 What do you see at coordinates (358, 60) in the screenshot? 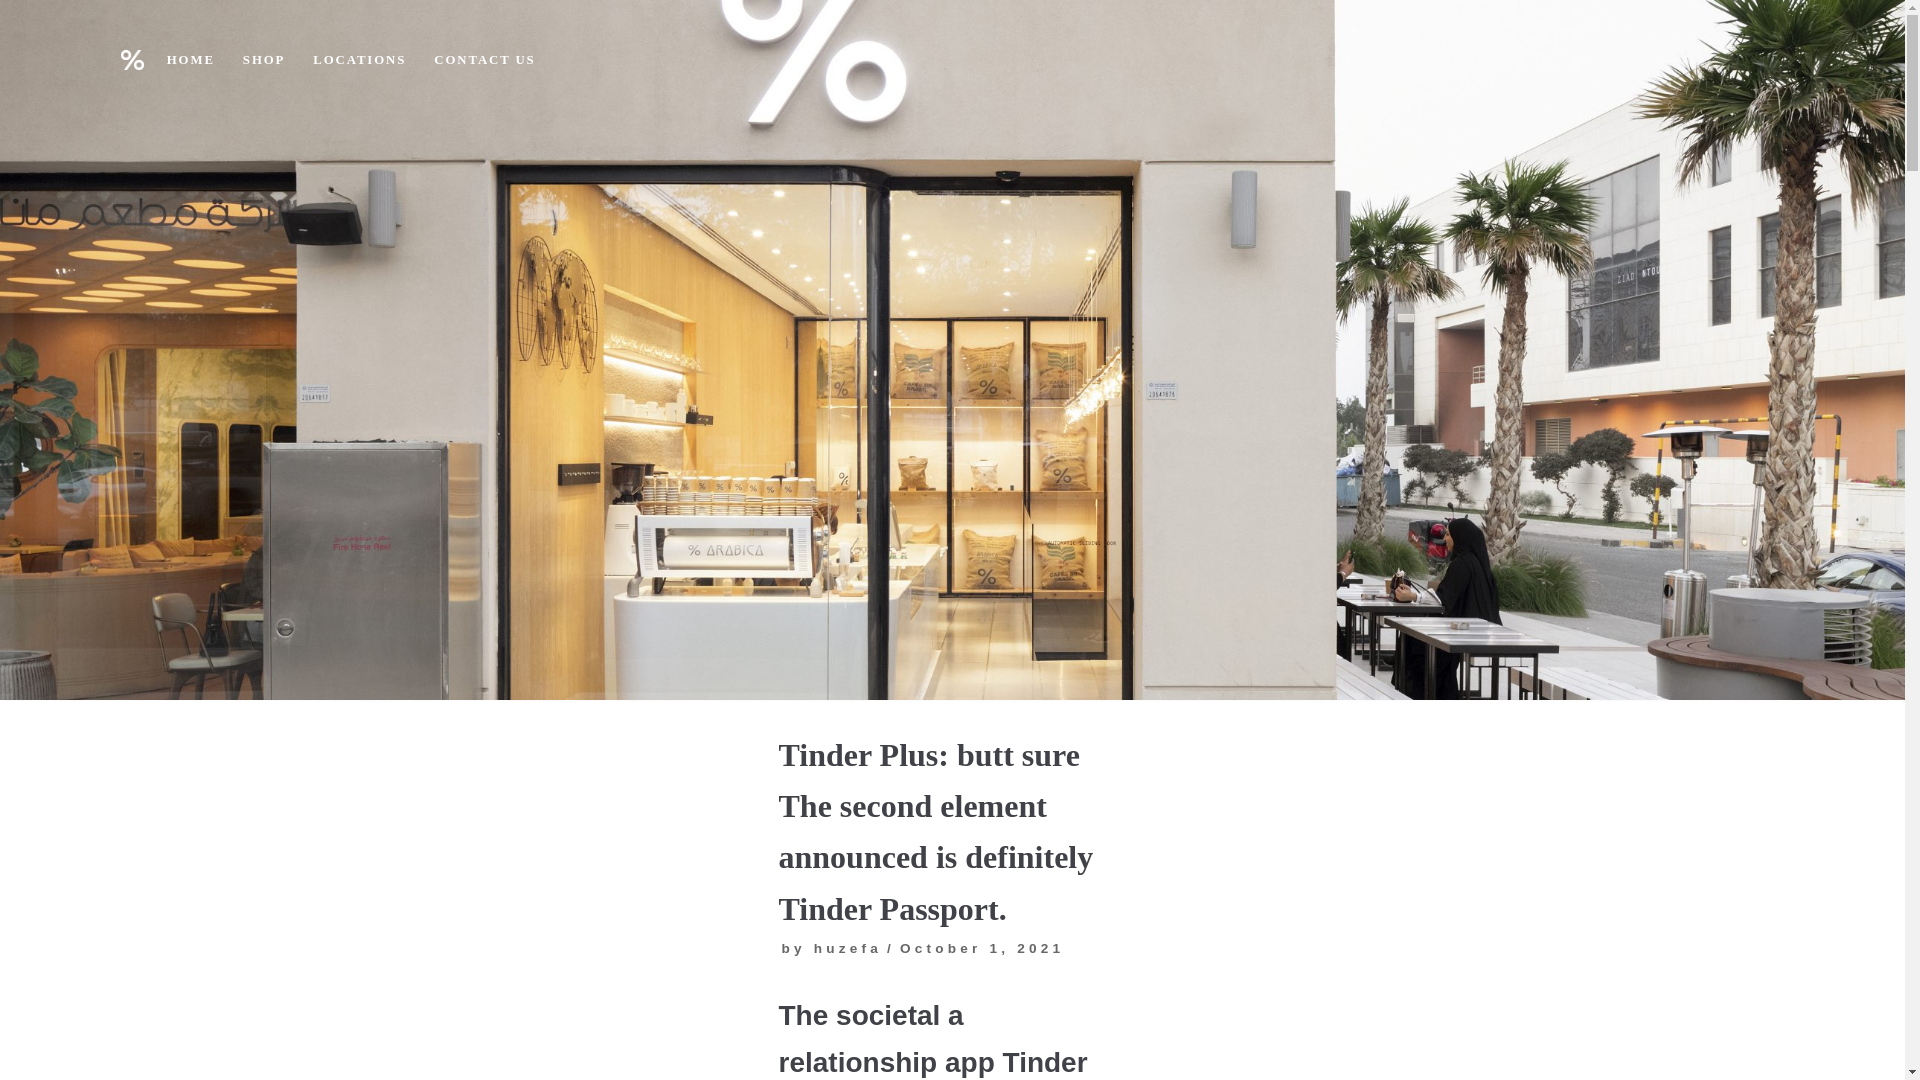
I see `LOCATIONS` at bounding box center [358, 60].